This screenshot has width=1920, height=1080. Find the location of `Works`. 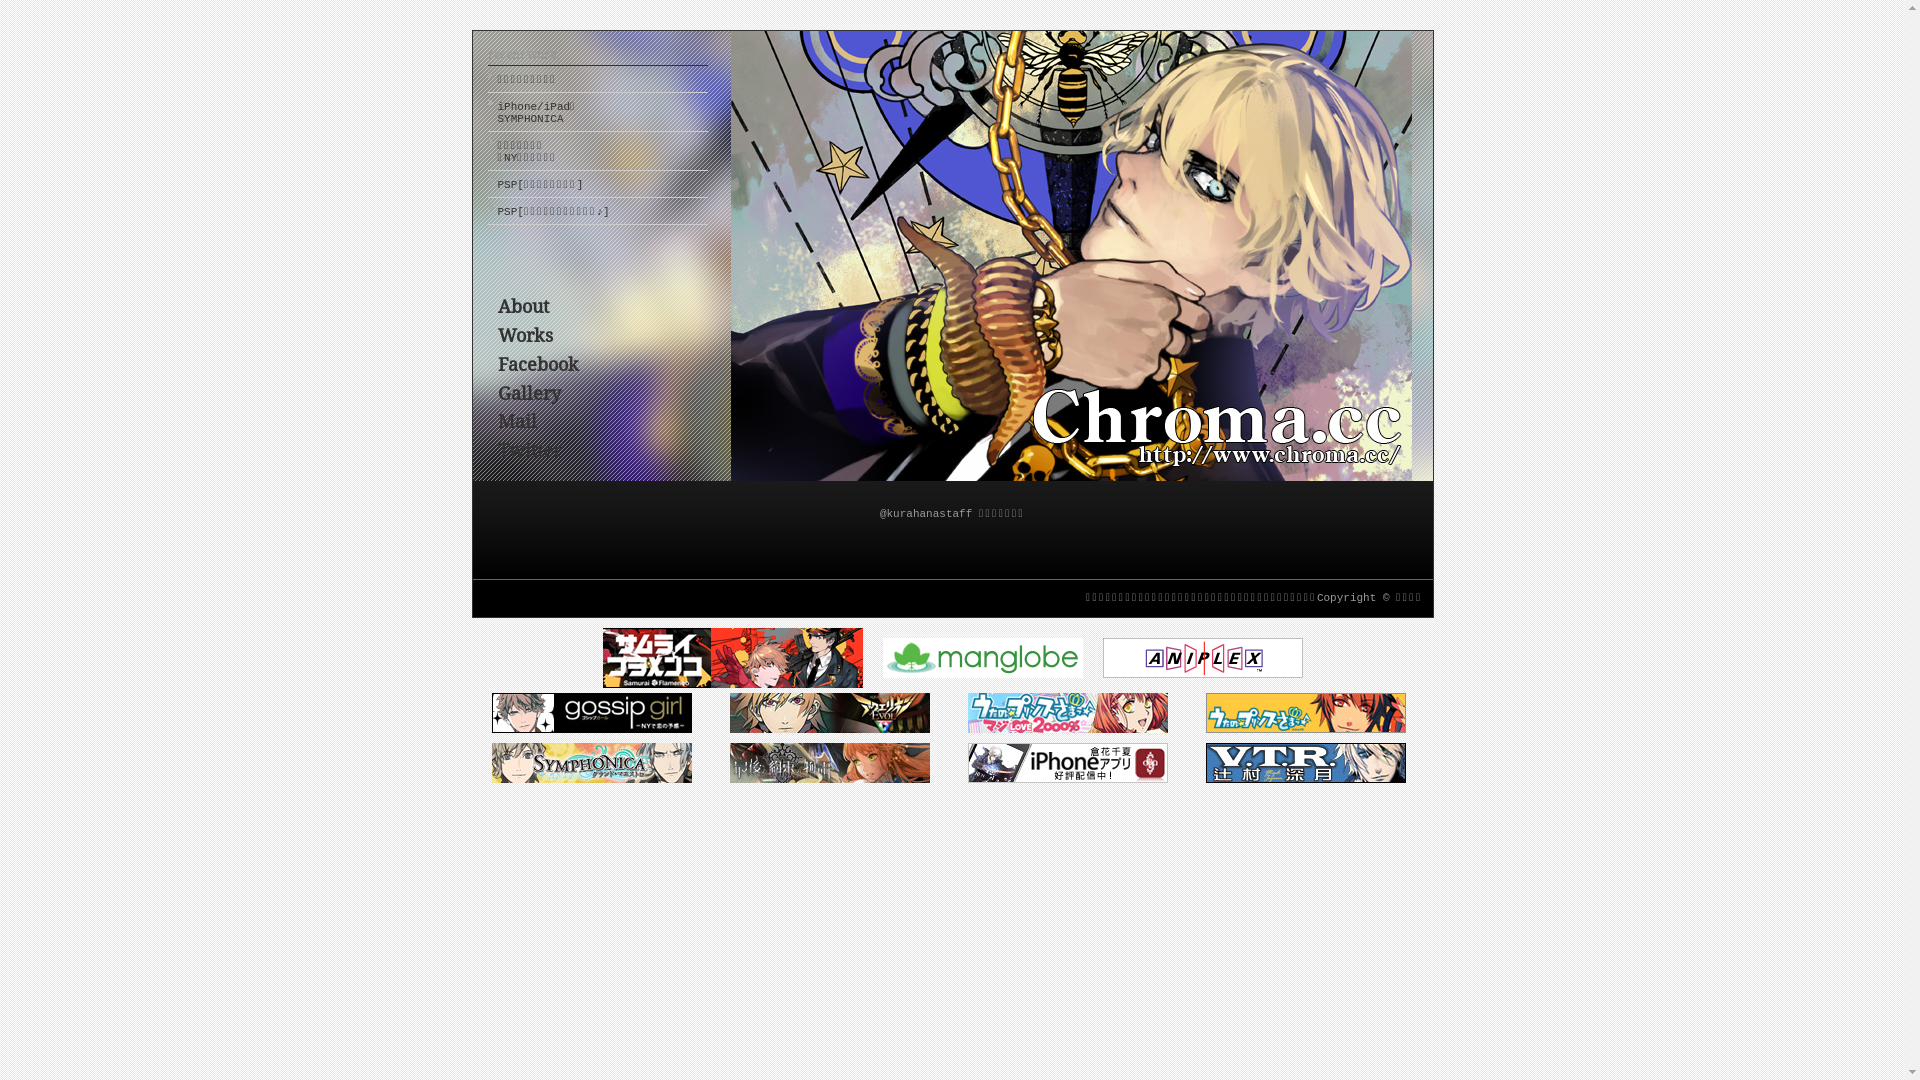

Works is located at coordinates (526, 336).